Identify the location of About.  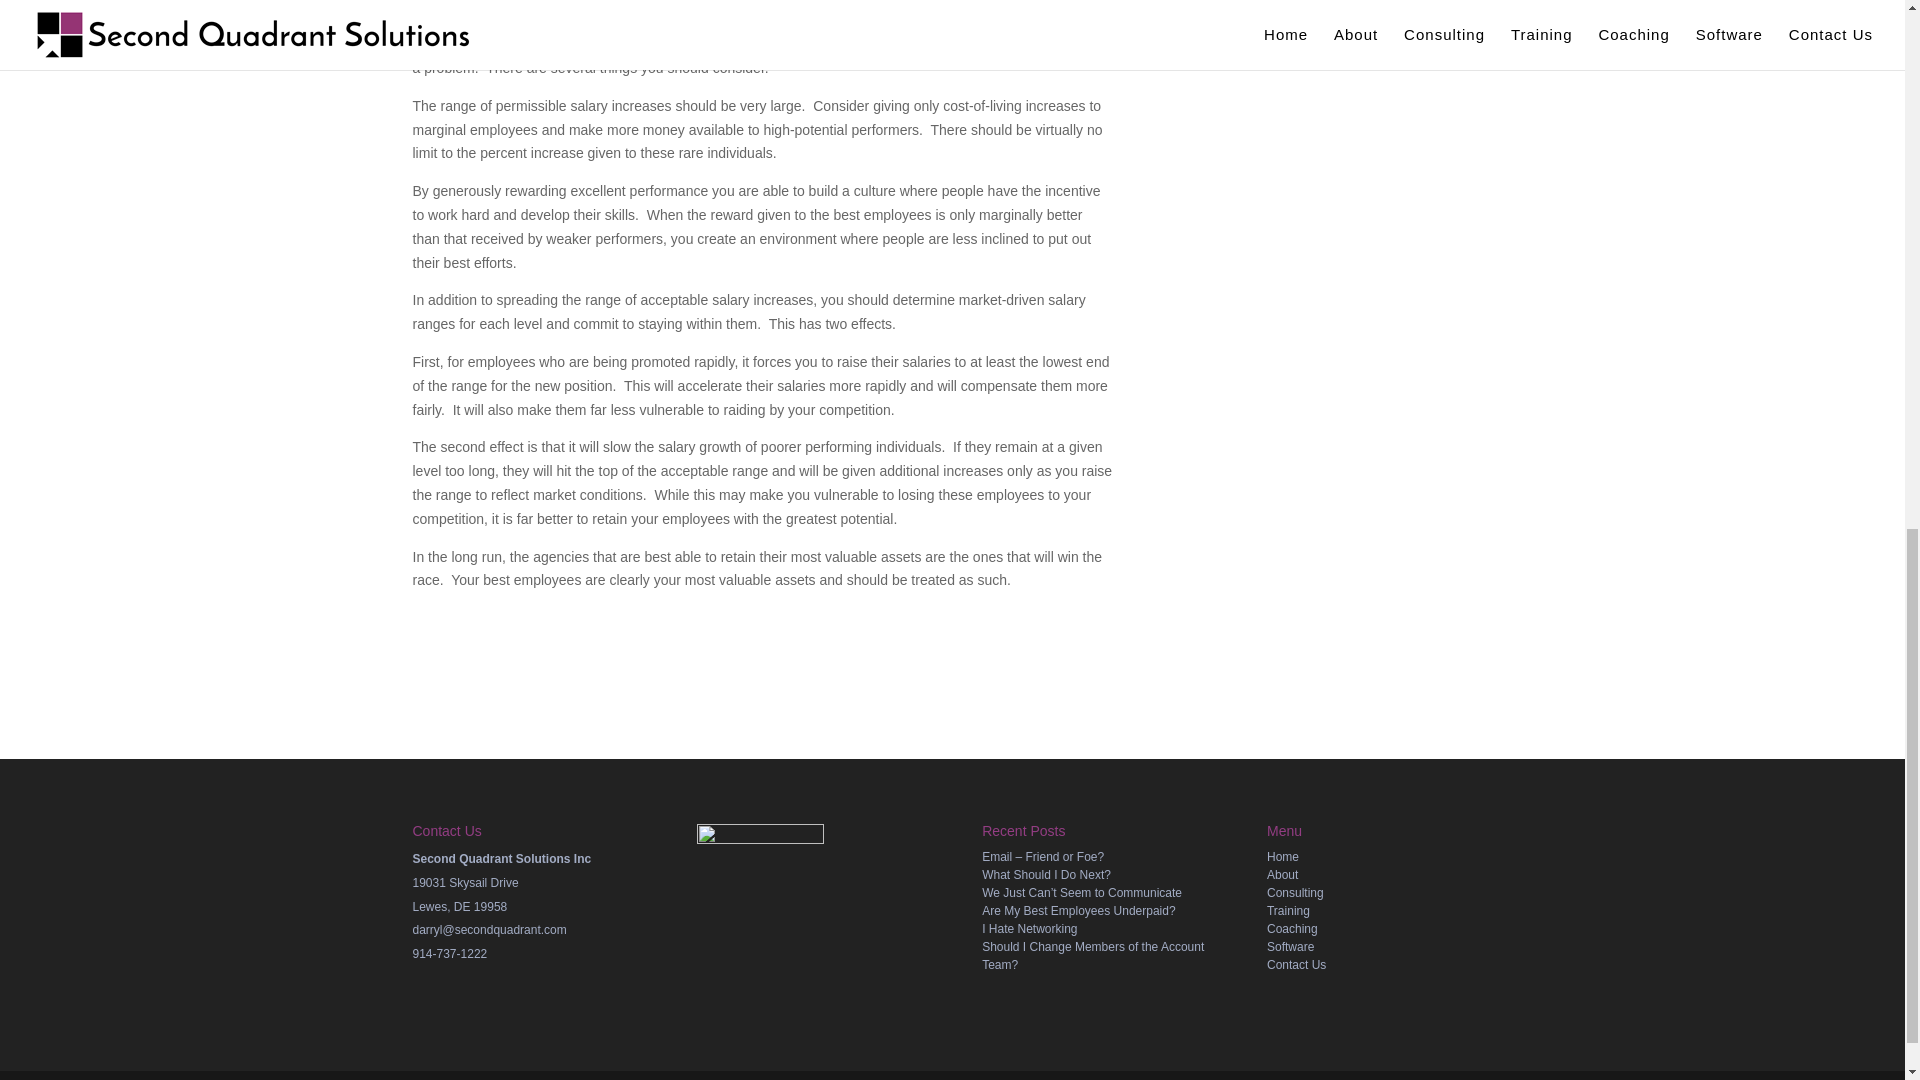
(1282, 875).